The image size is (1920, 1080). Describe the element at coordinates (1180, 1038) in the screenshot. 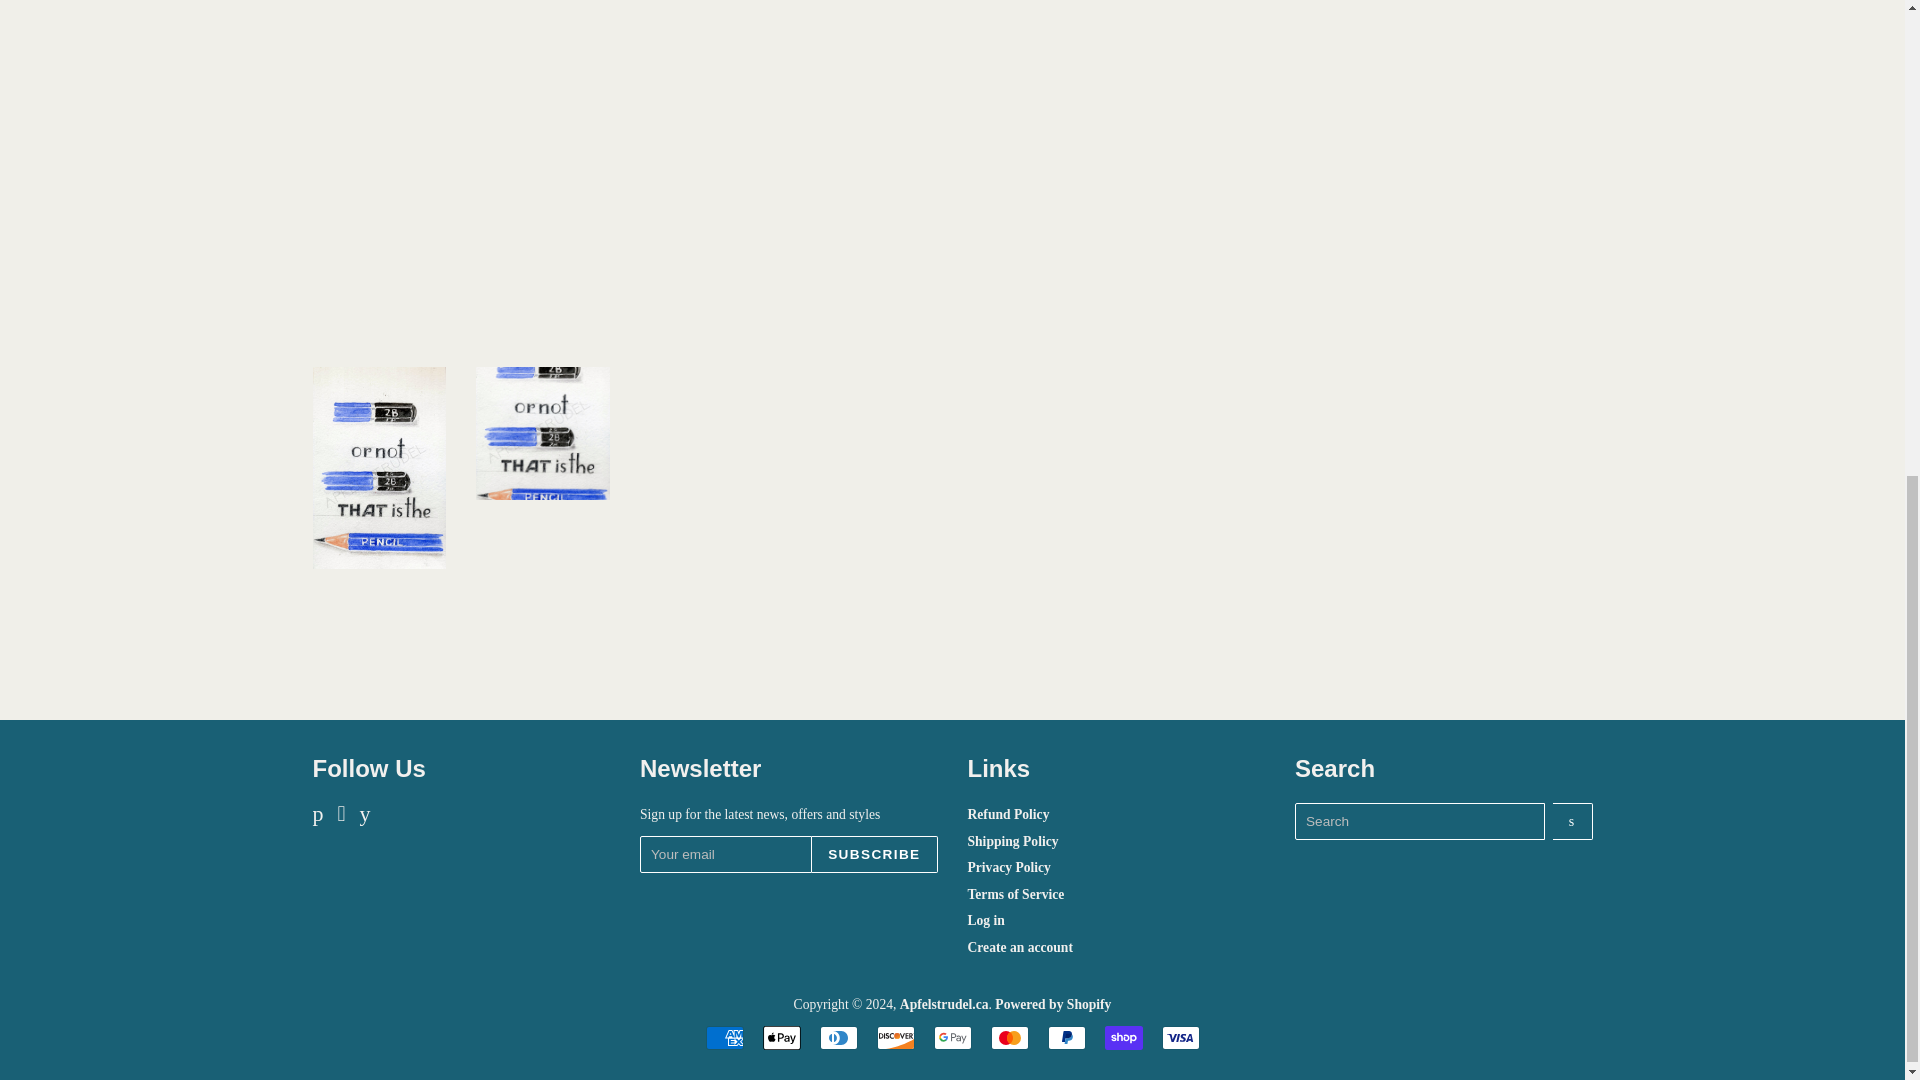

I see `Visa` at that location.